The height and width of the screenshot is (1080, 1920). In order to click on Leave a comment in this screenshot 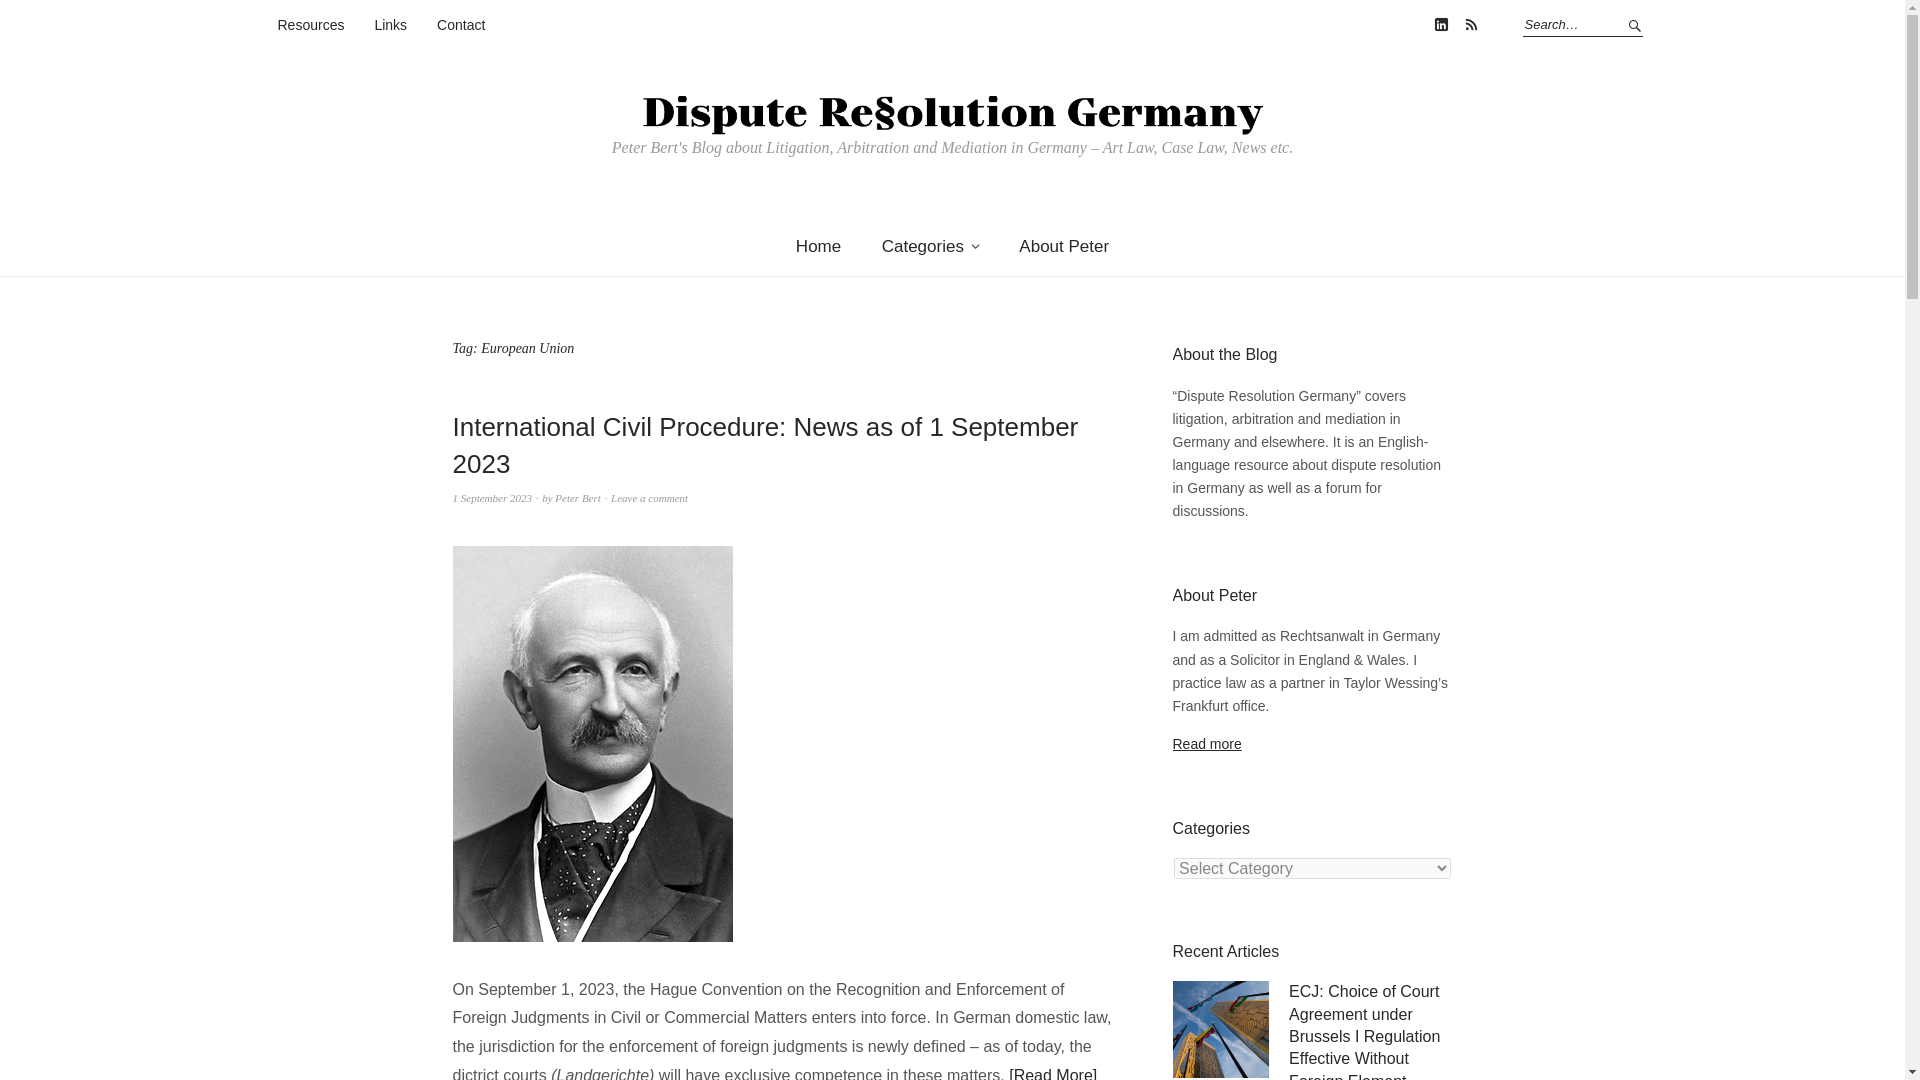, I will do `click(648, 498)`.